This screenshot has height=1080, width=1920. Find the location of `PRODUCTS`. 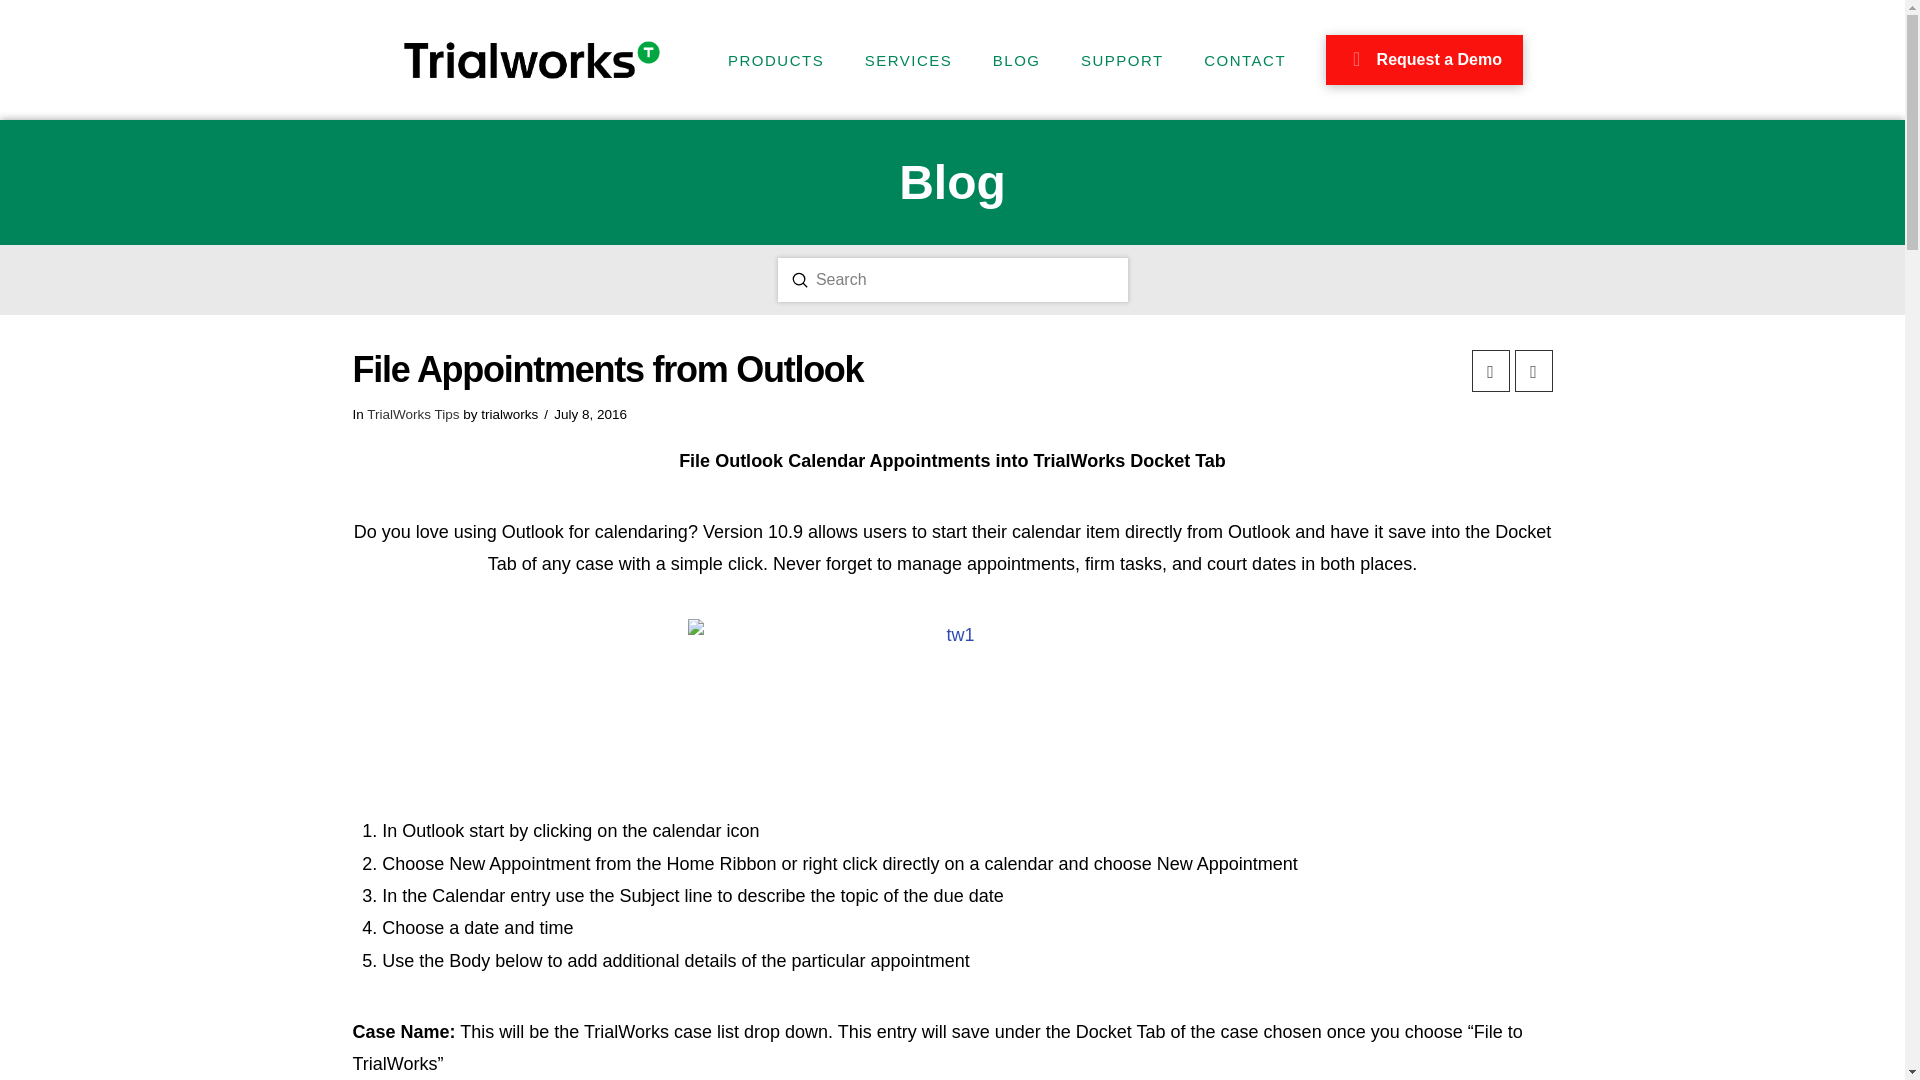

PRODUCTS is located at coordinates (775, 60).